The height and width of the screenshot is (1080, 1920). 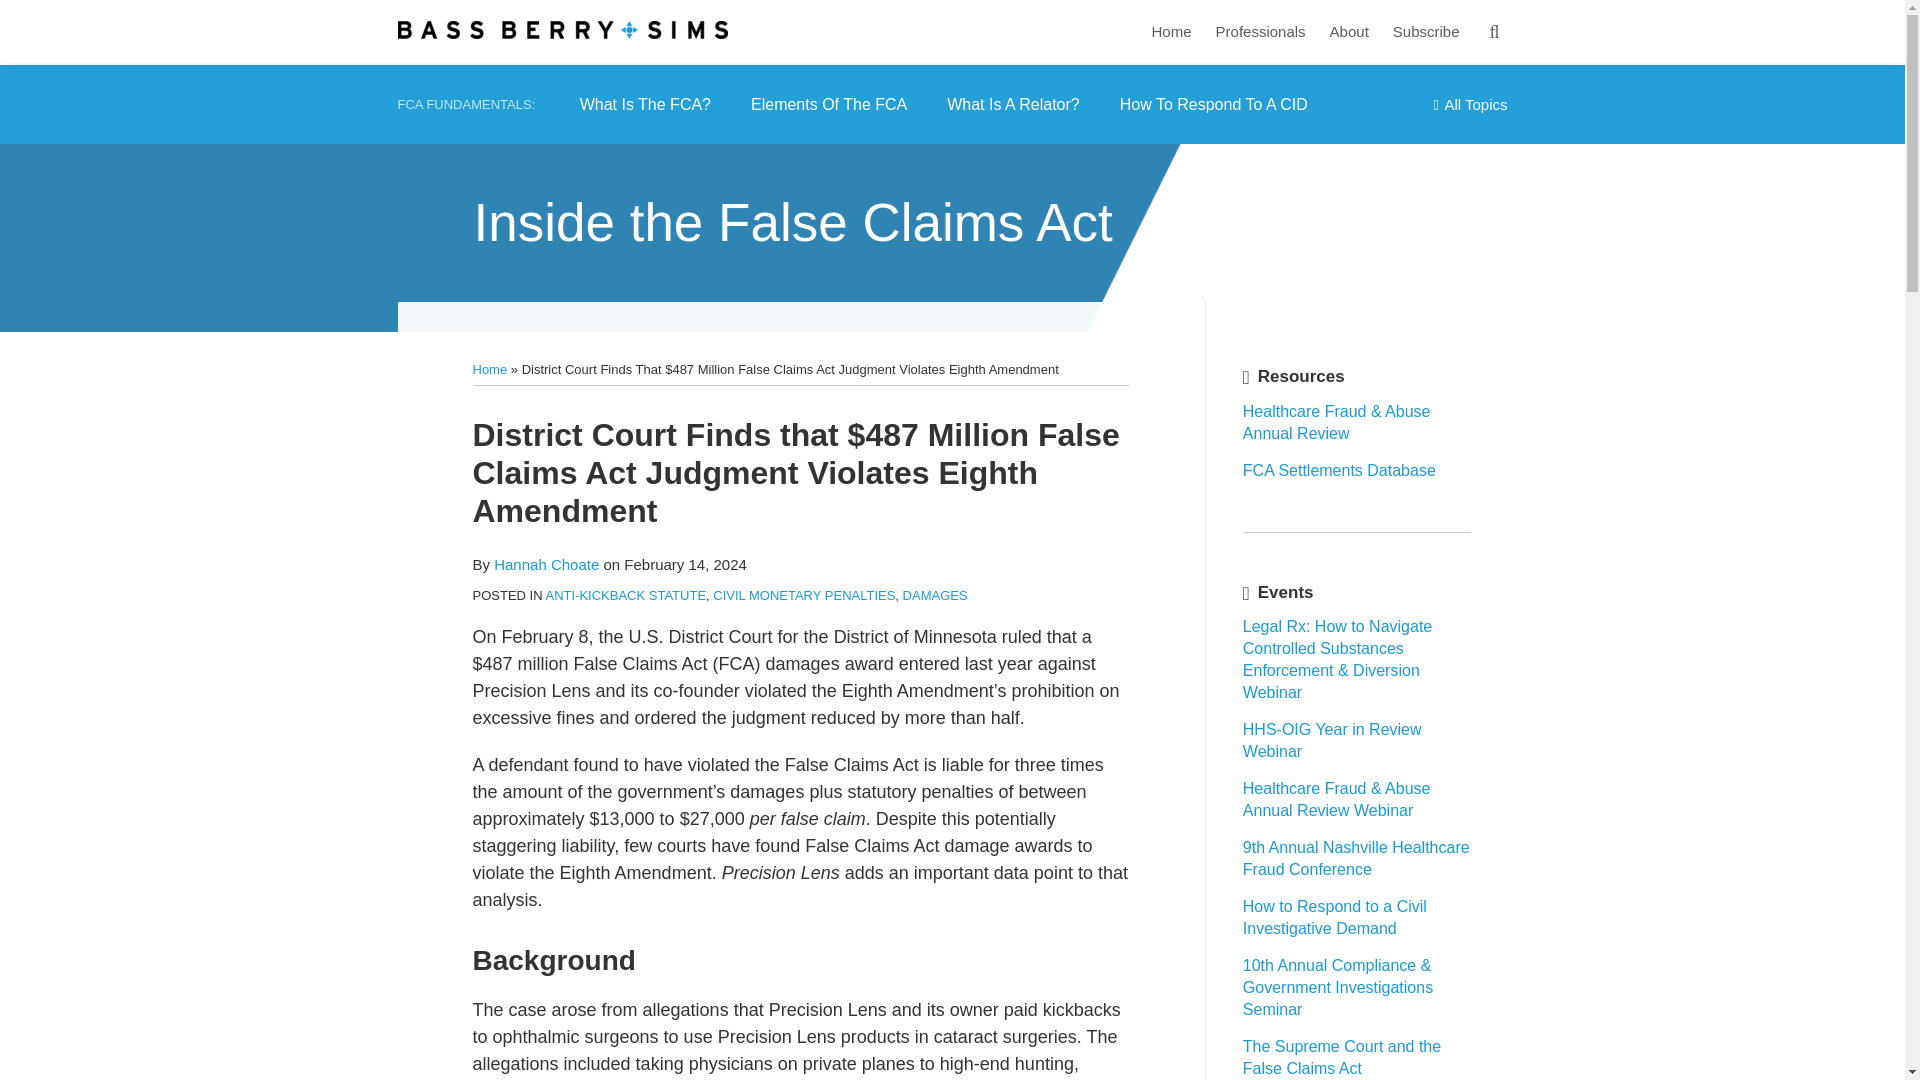 I want to click on How To Respond To A CID, so click(x=1213, y=104).